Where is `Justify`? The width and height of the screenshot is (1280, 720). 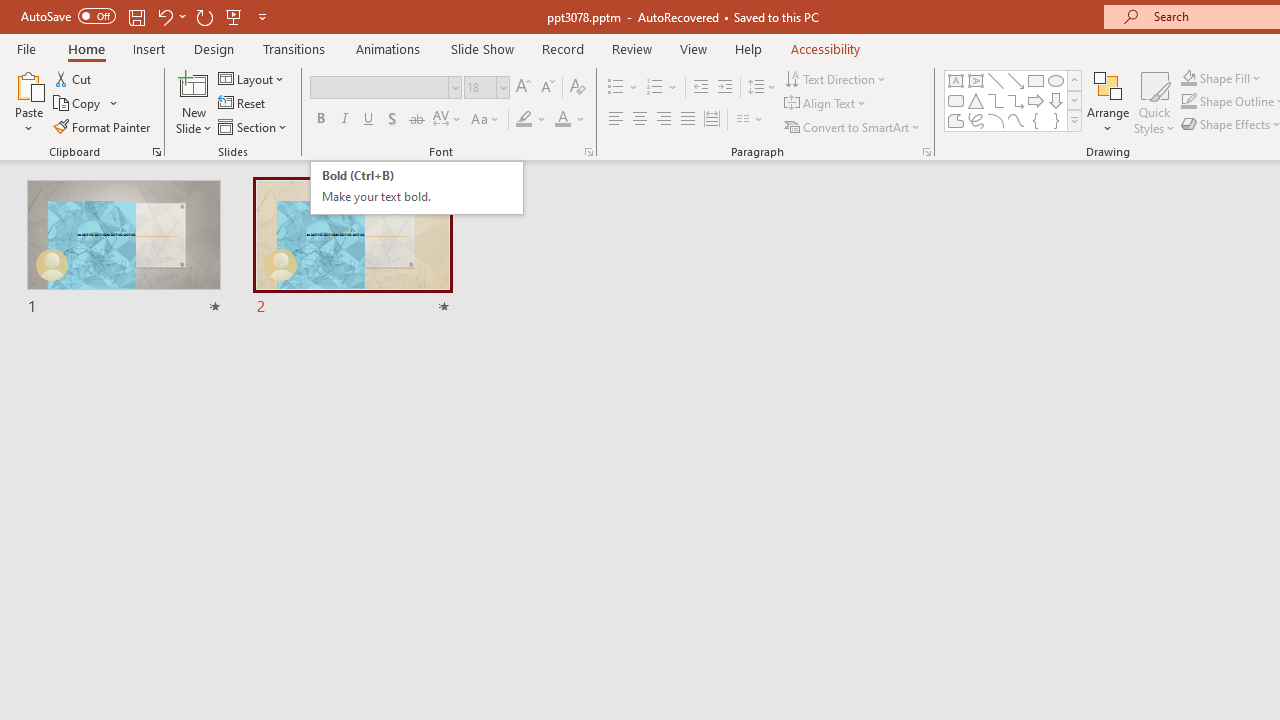
Justify is located at coordinates (688, 120).